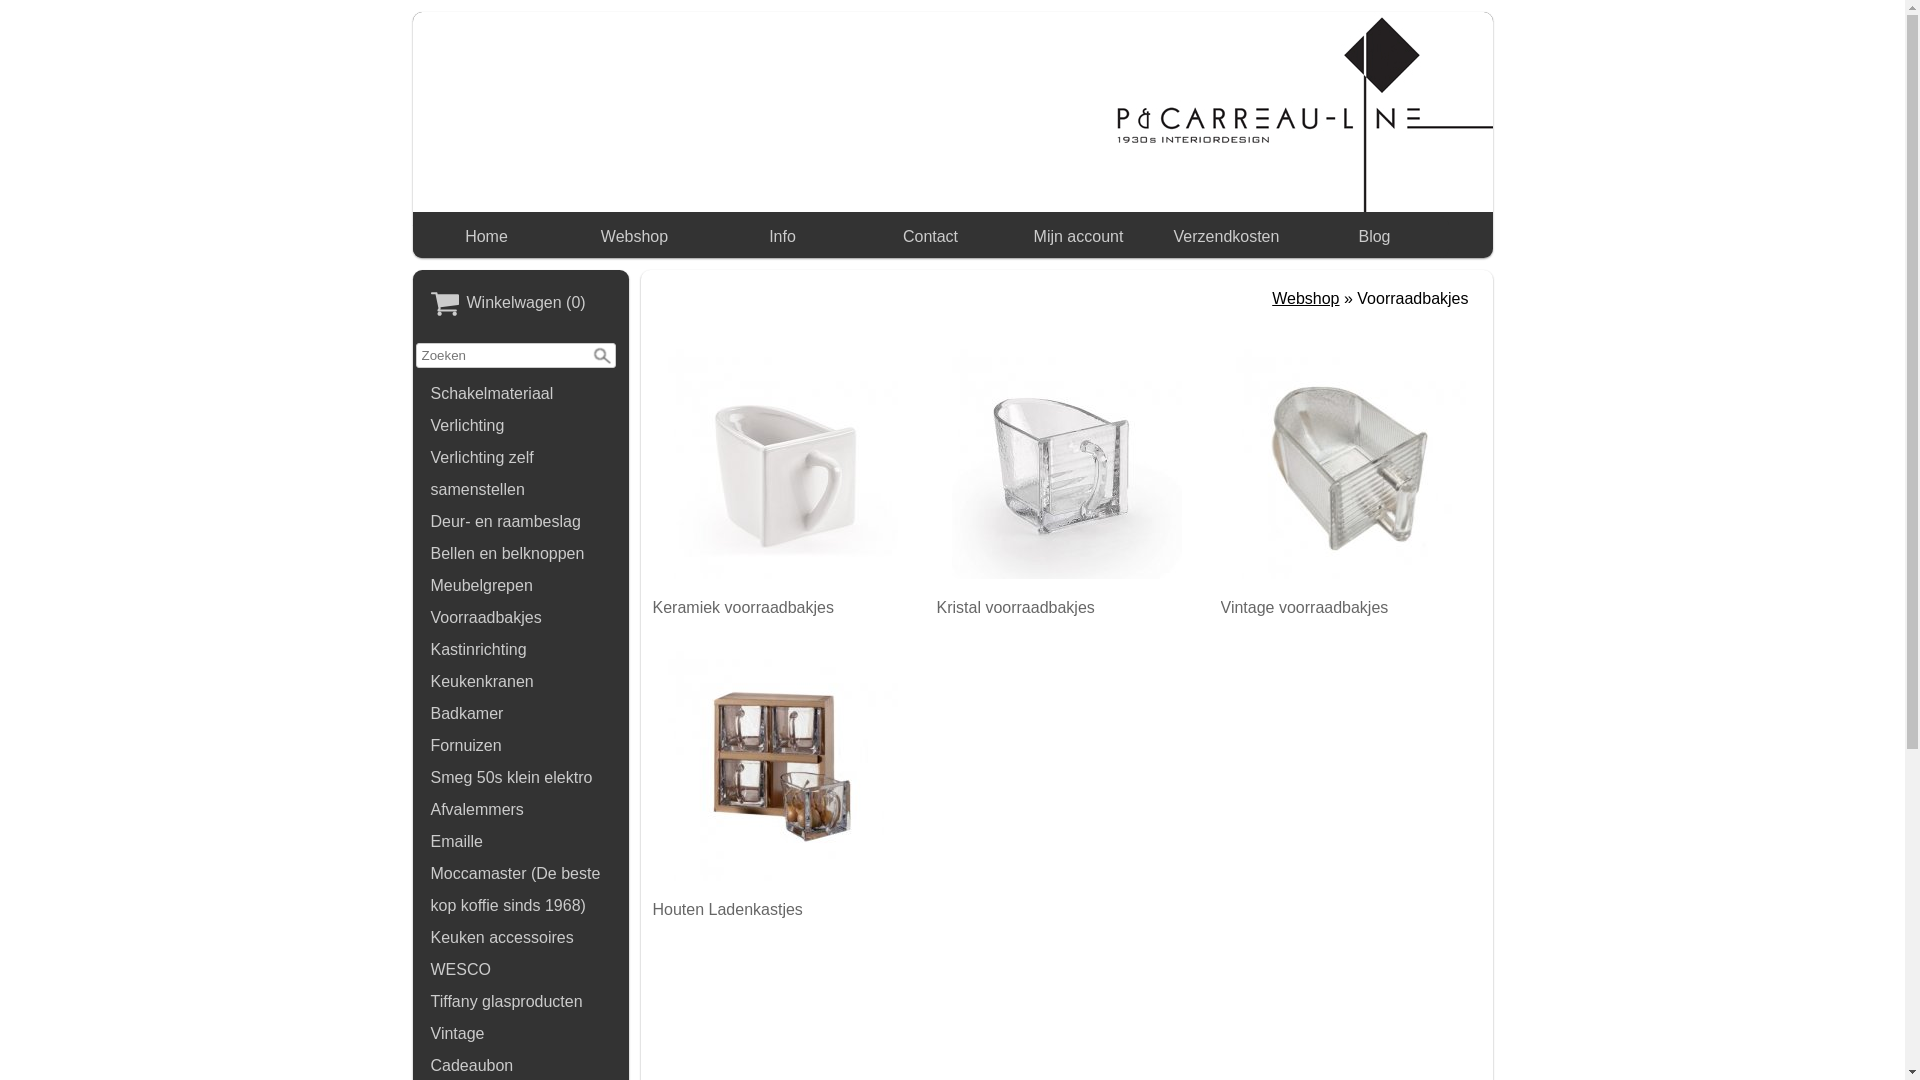  I want to click on Moccamaster (De beste kop koffie sinds 1968), so click(521, 890).